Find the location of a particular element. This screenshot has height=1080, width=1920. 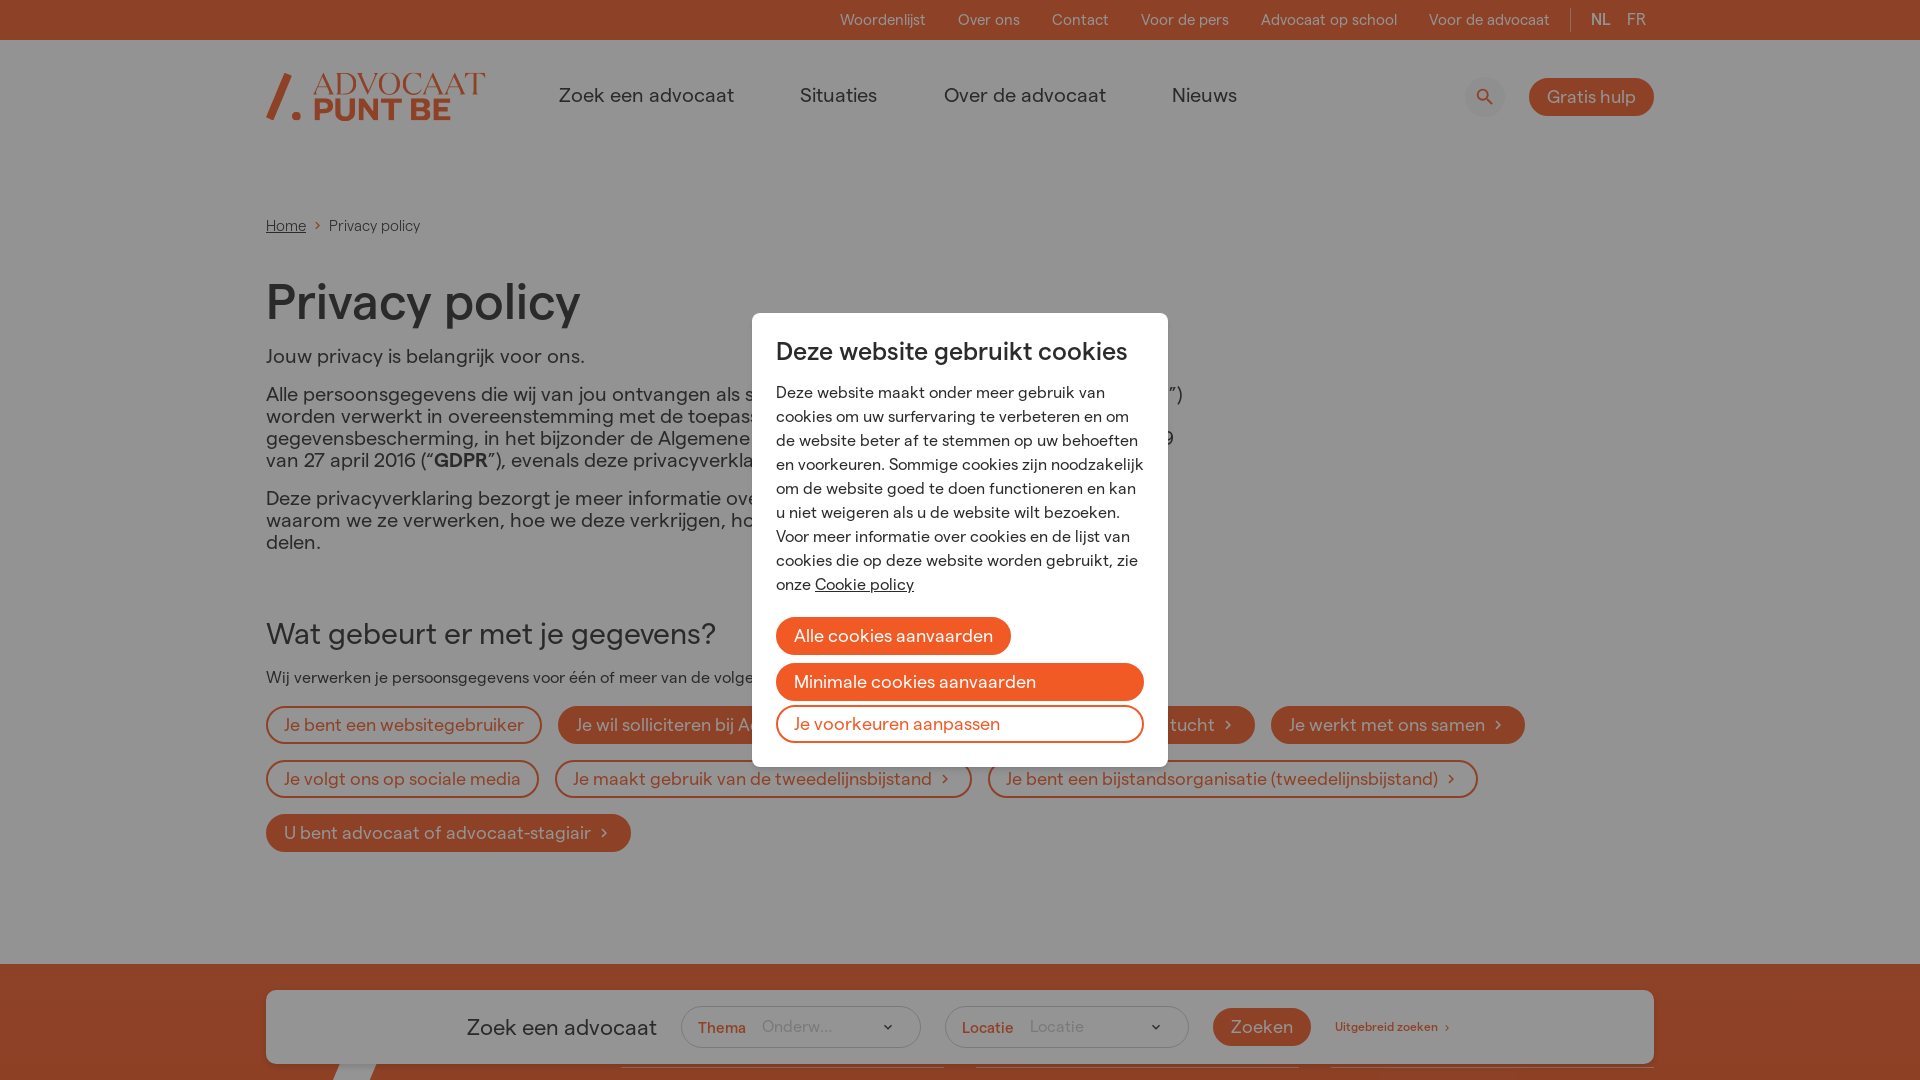

Zoek een advocaat is located at coordinates (782, 1040).